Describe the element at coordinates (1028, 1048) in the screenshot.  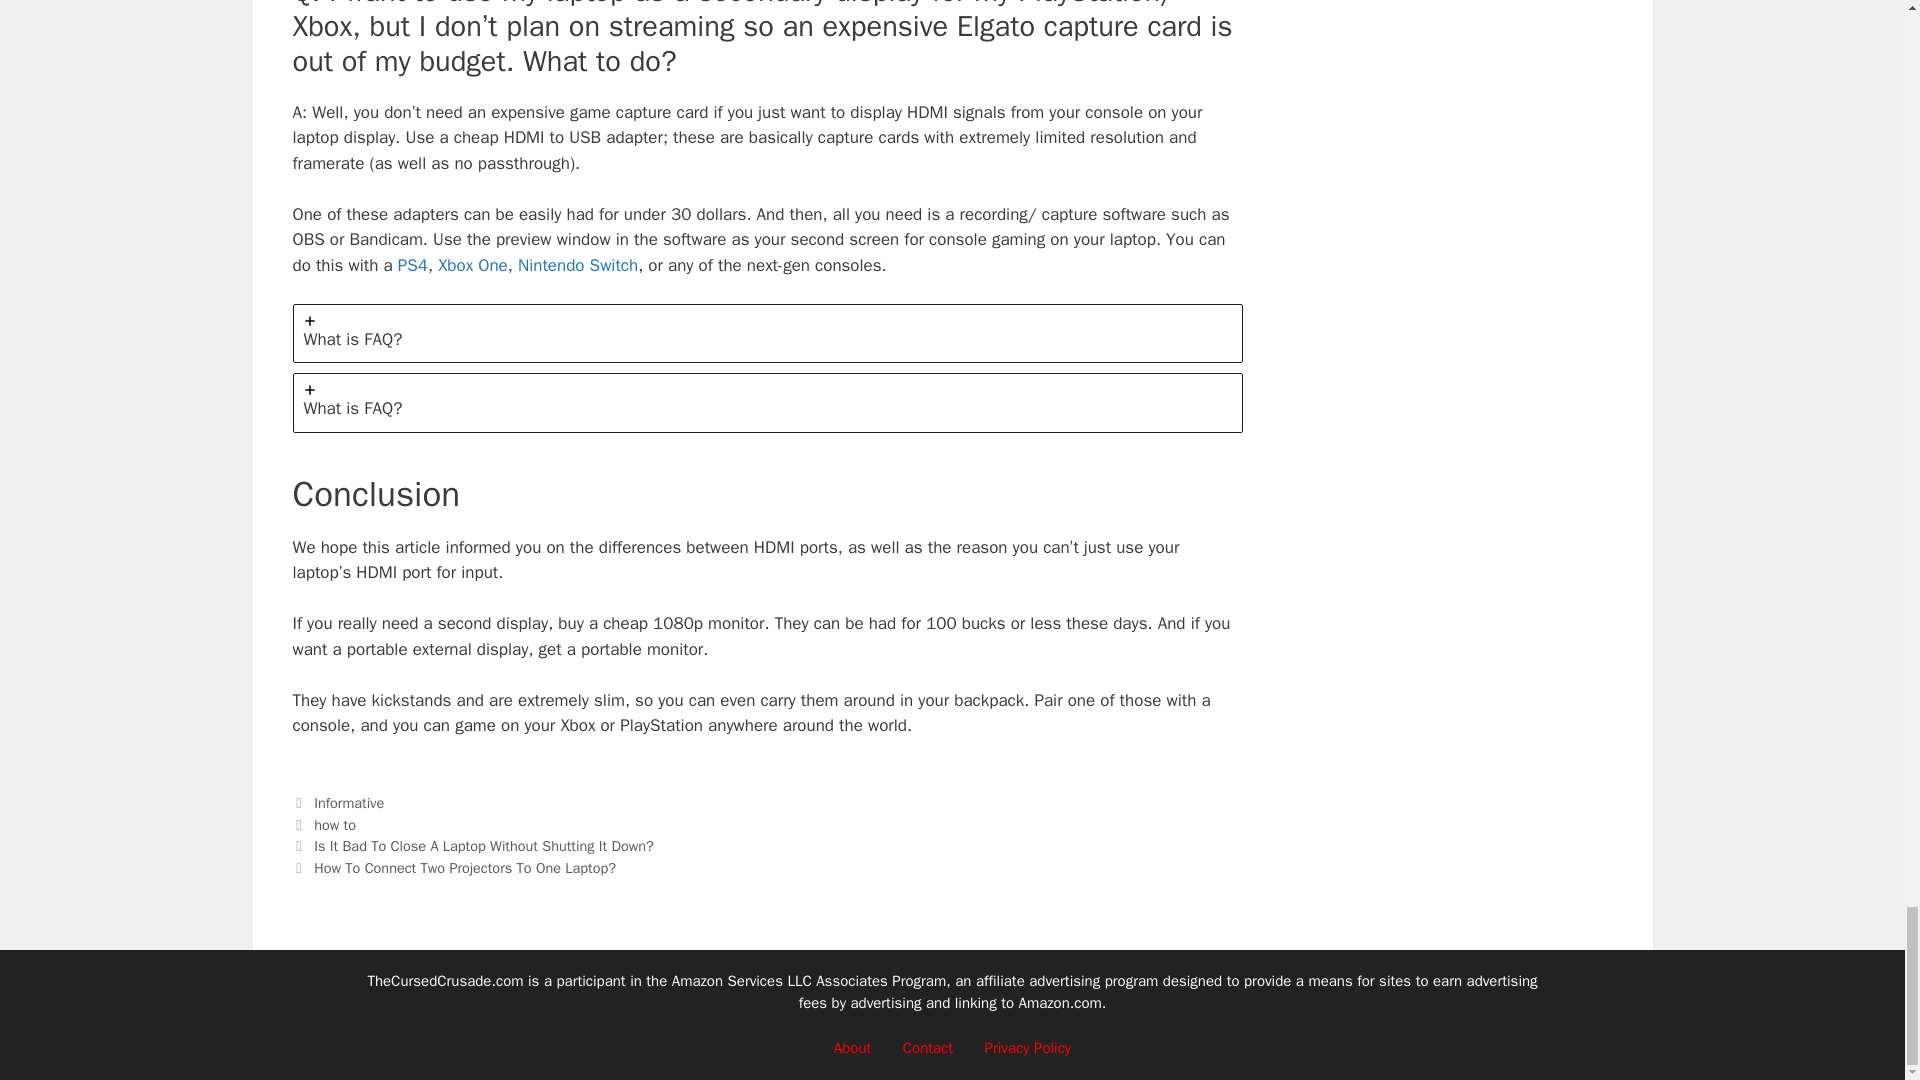
I see `Privacy Policy` at that location.